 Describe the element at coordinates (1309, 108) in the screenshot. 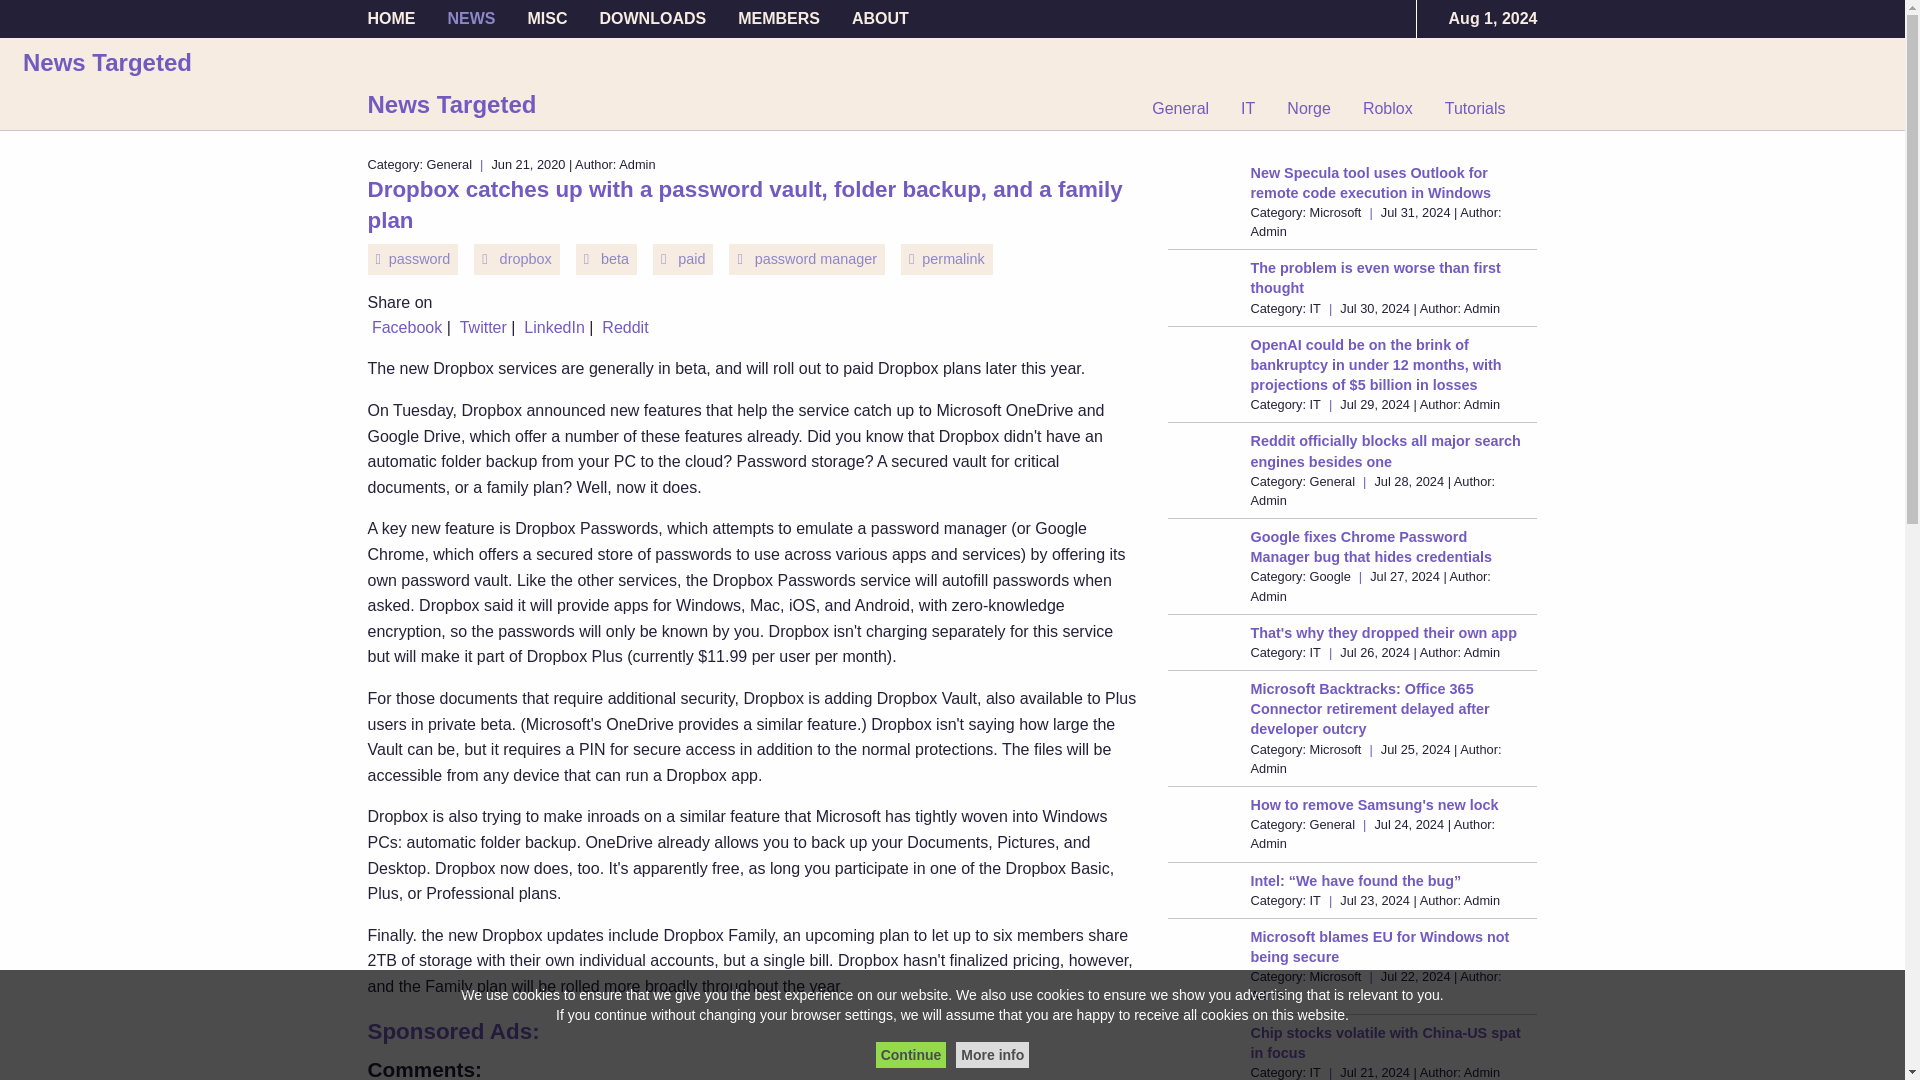

I see `Norge` at that location.